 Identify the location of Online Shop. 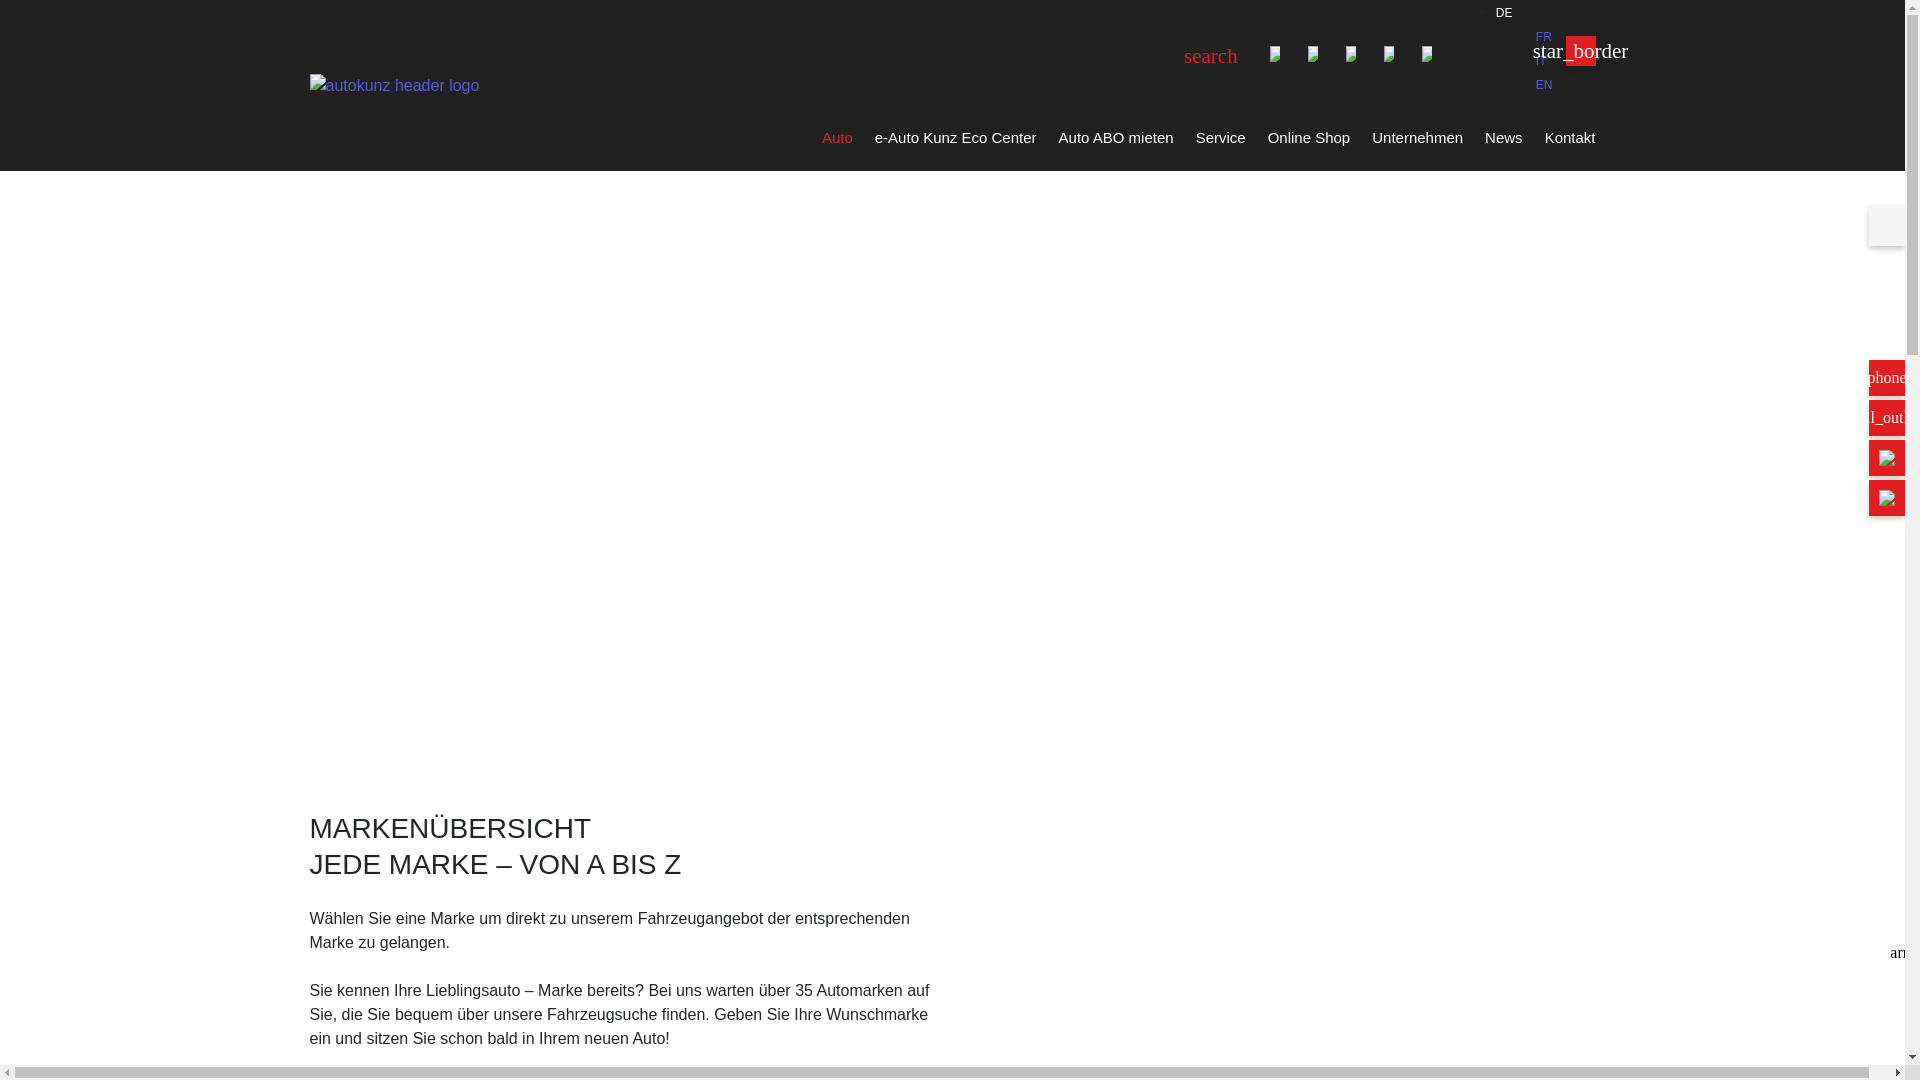
(1310, 142).